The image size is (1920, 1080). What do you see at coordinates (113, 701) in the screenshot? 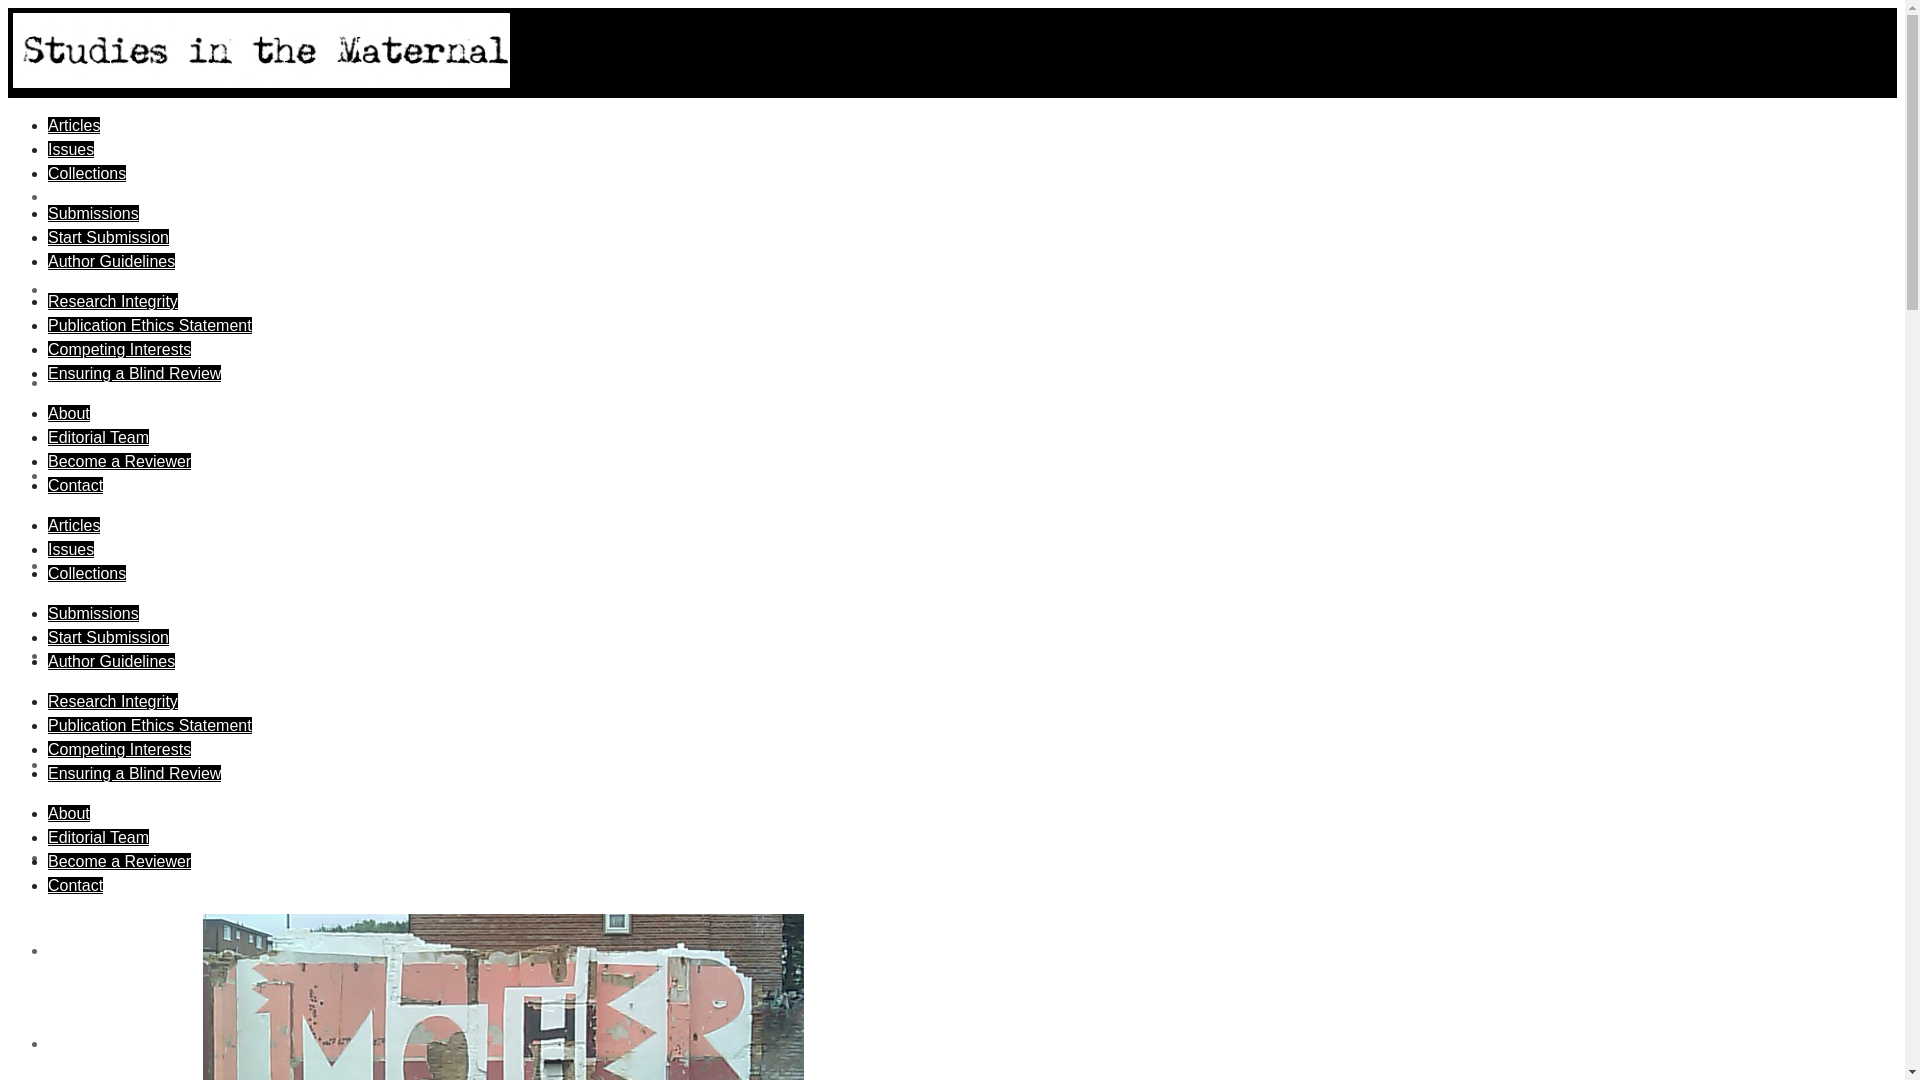
I see `Research Integrity` at bounding box center [113, 701].